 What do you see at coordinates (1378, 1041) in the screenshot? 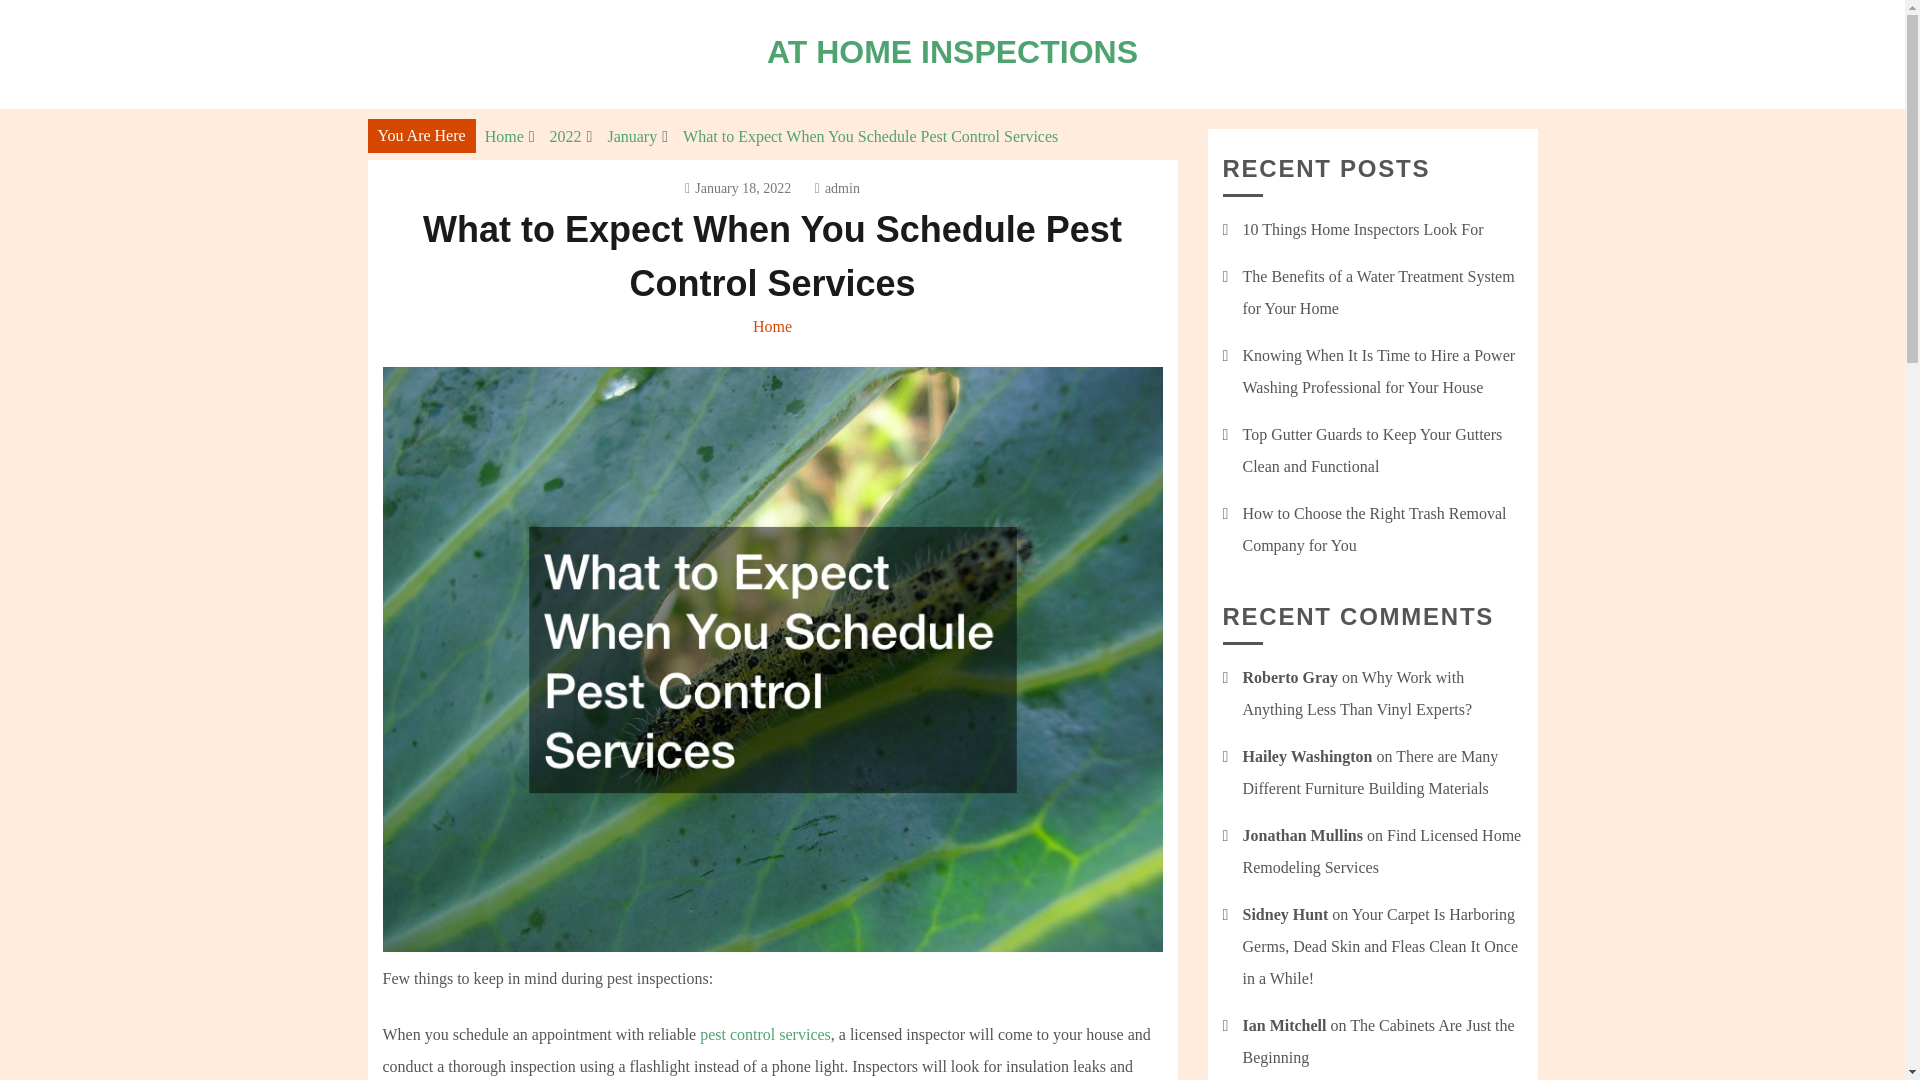
I see `The Cabinets Are Just the Beginning` at bounding box center [1378, 1041].